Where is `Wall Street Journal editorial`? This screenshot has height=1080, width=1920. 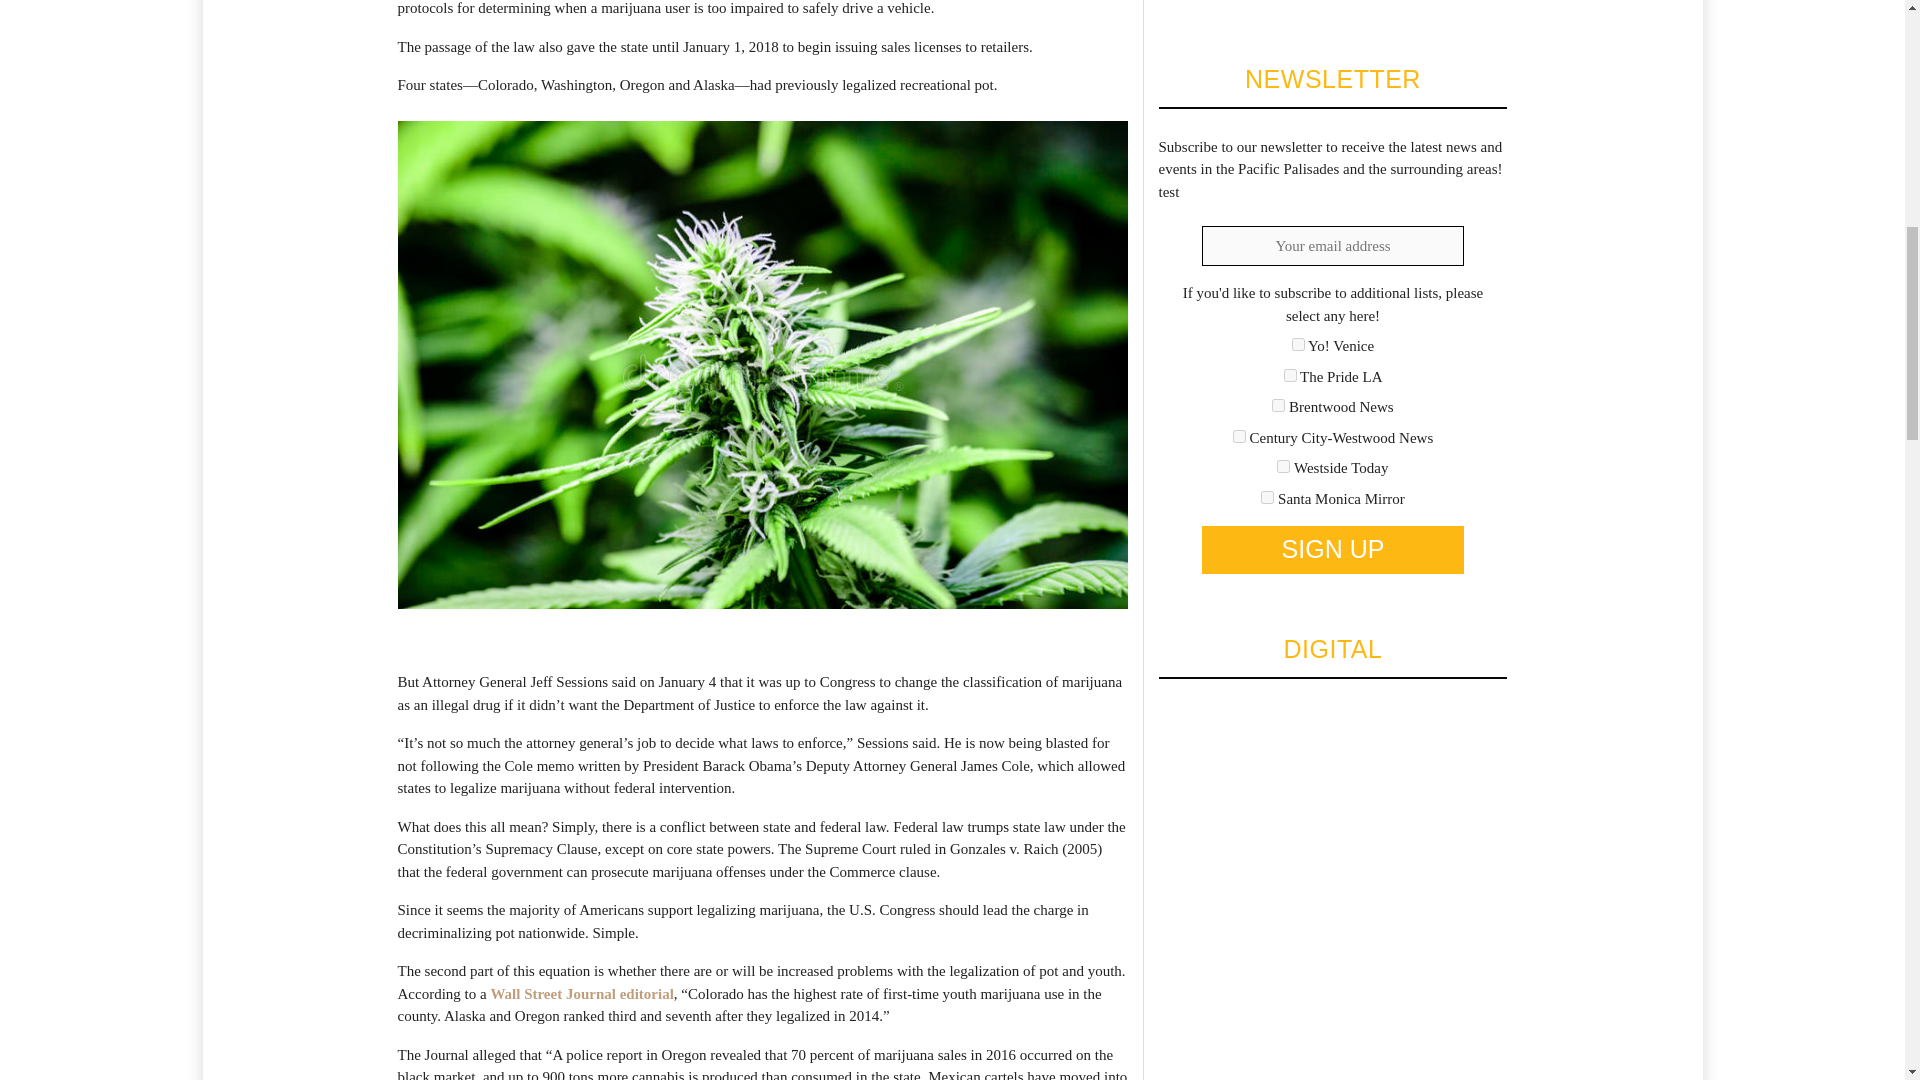 Wall Street Journal editorial is located at coordinates (581, 994).